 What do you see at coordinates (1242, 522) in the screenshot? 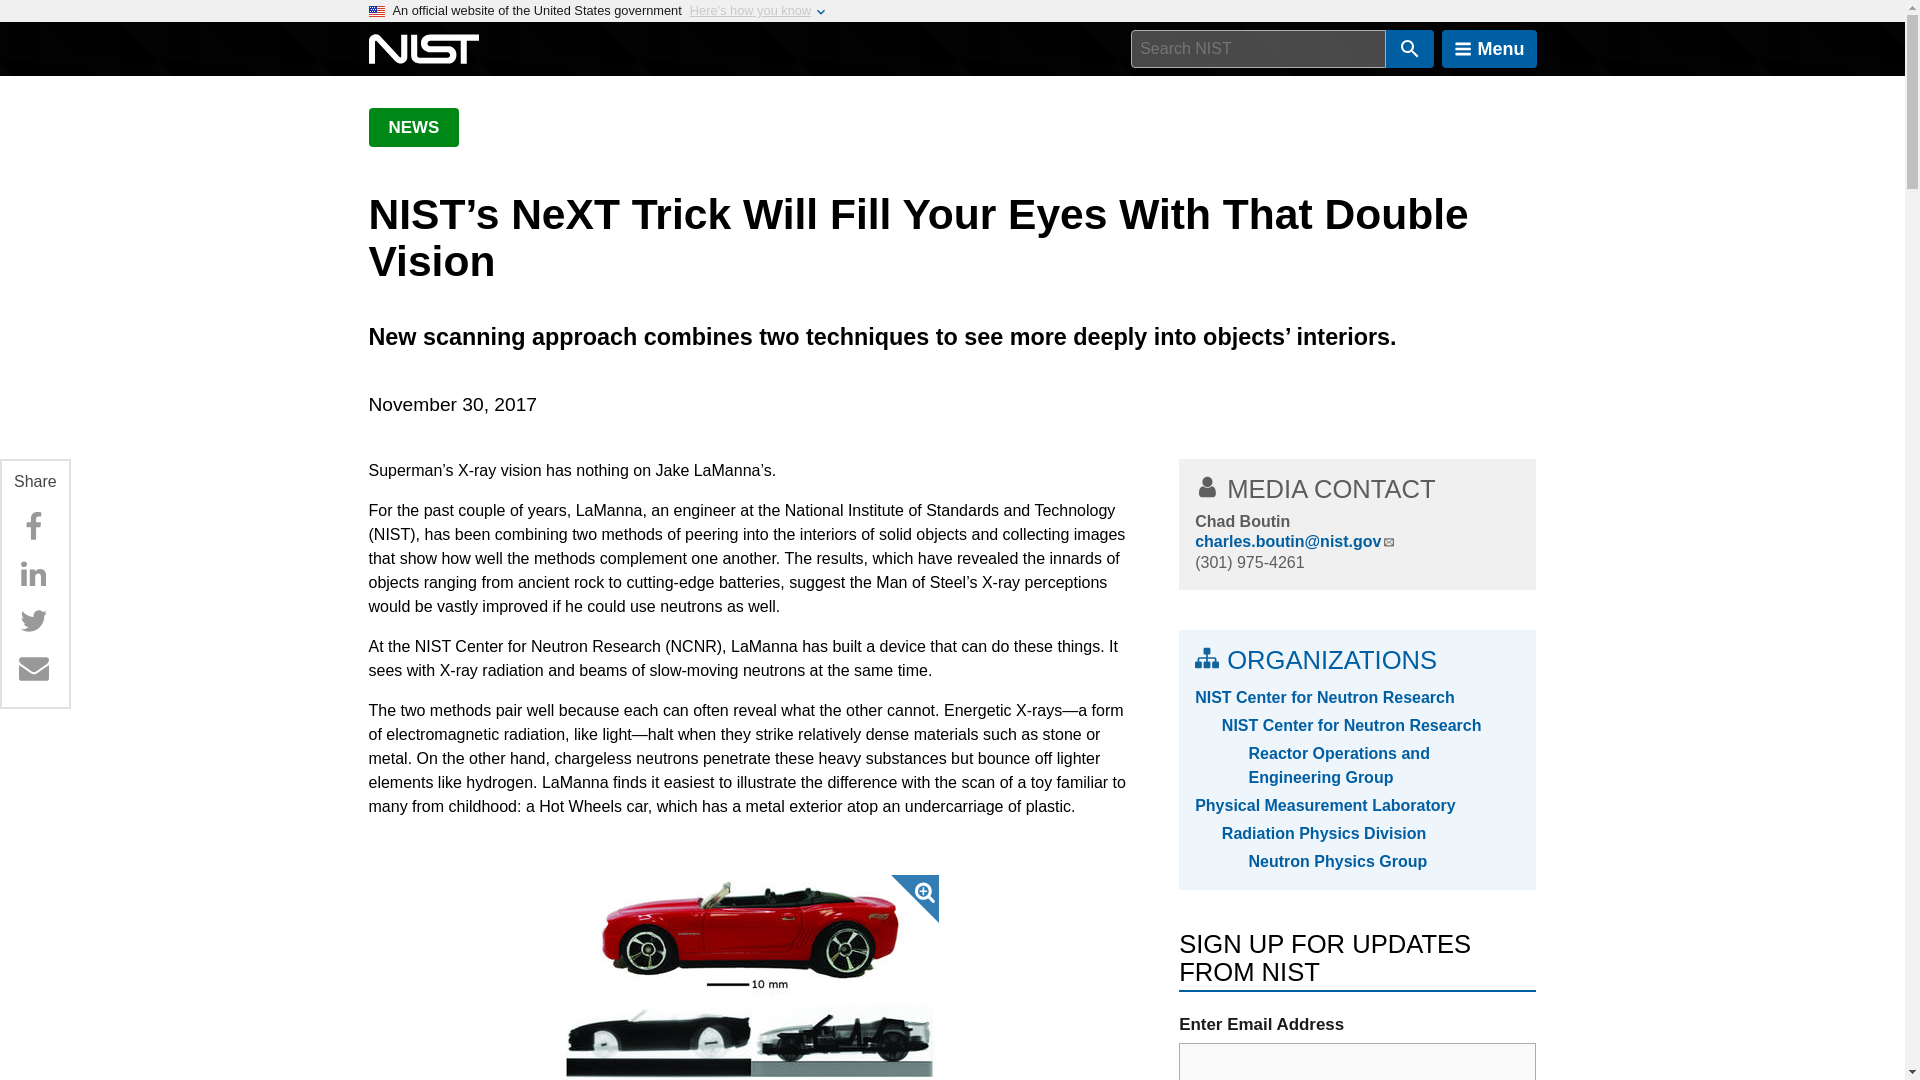
I see `View staff profile page` at bounding box center [1242, 522].